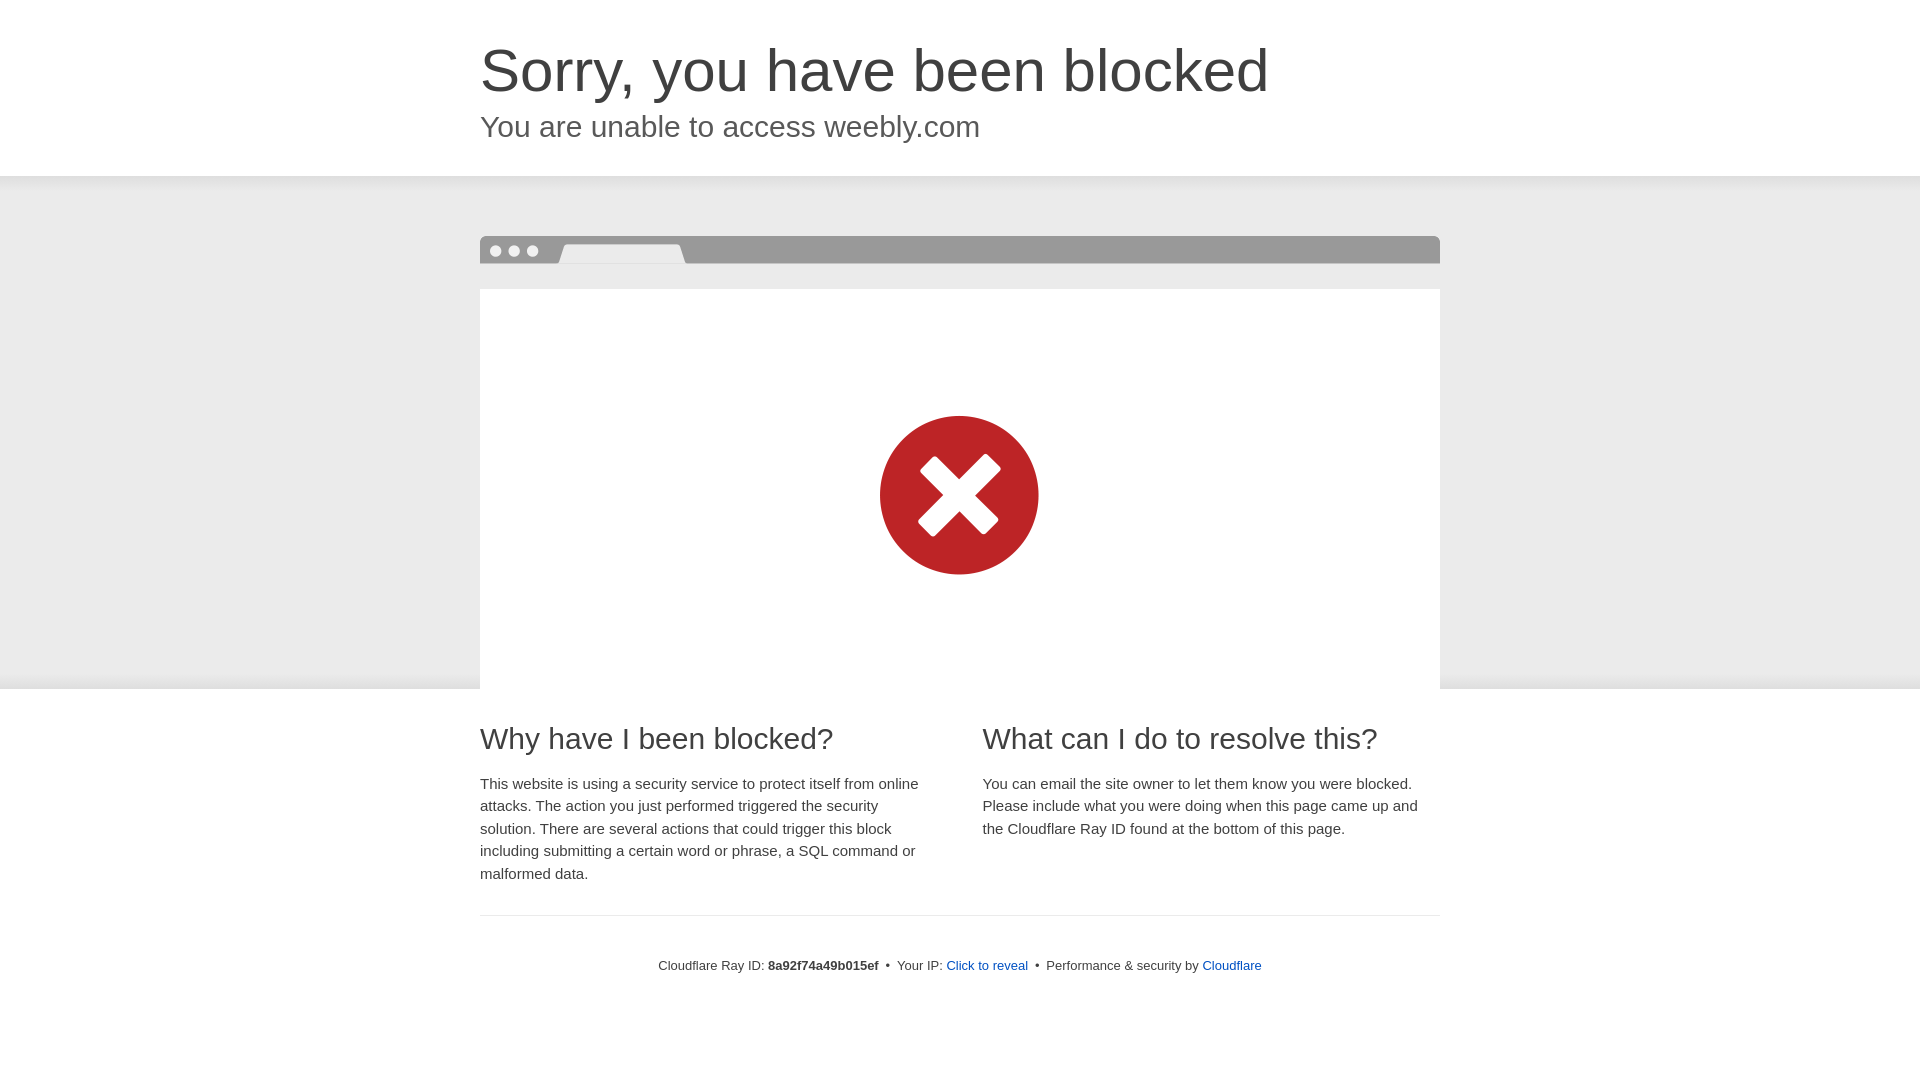 The width and height of the screenshot is (1920, 1080). Describe the element at coordinates (1231, 965) in the screenshot. I see `Cloudflare` at that location.